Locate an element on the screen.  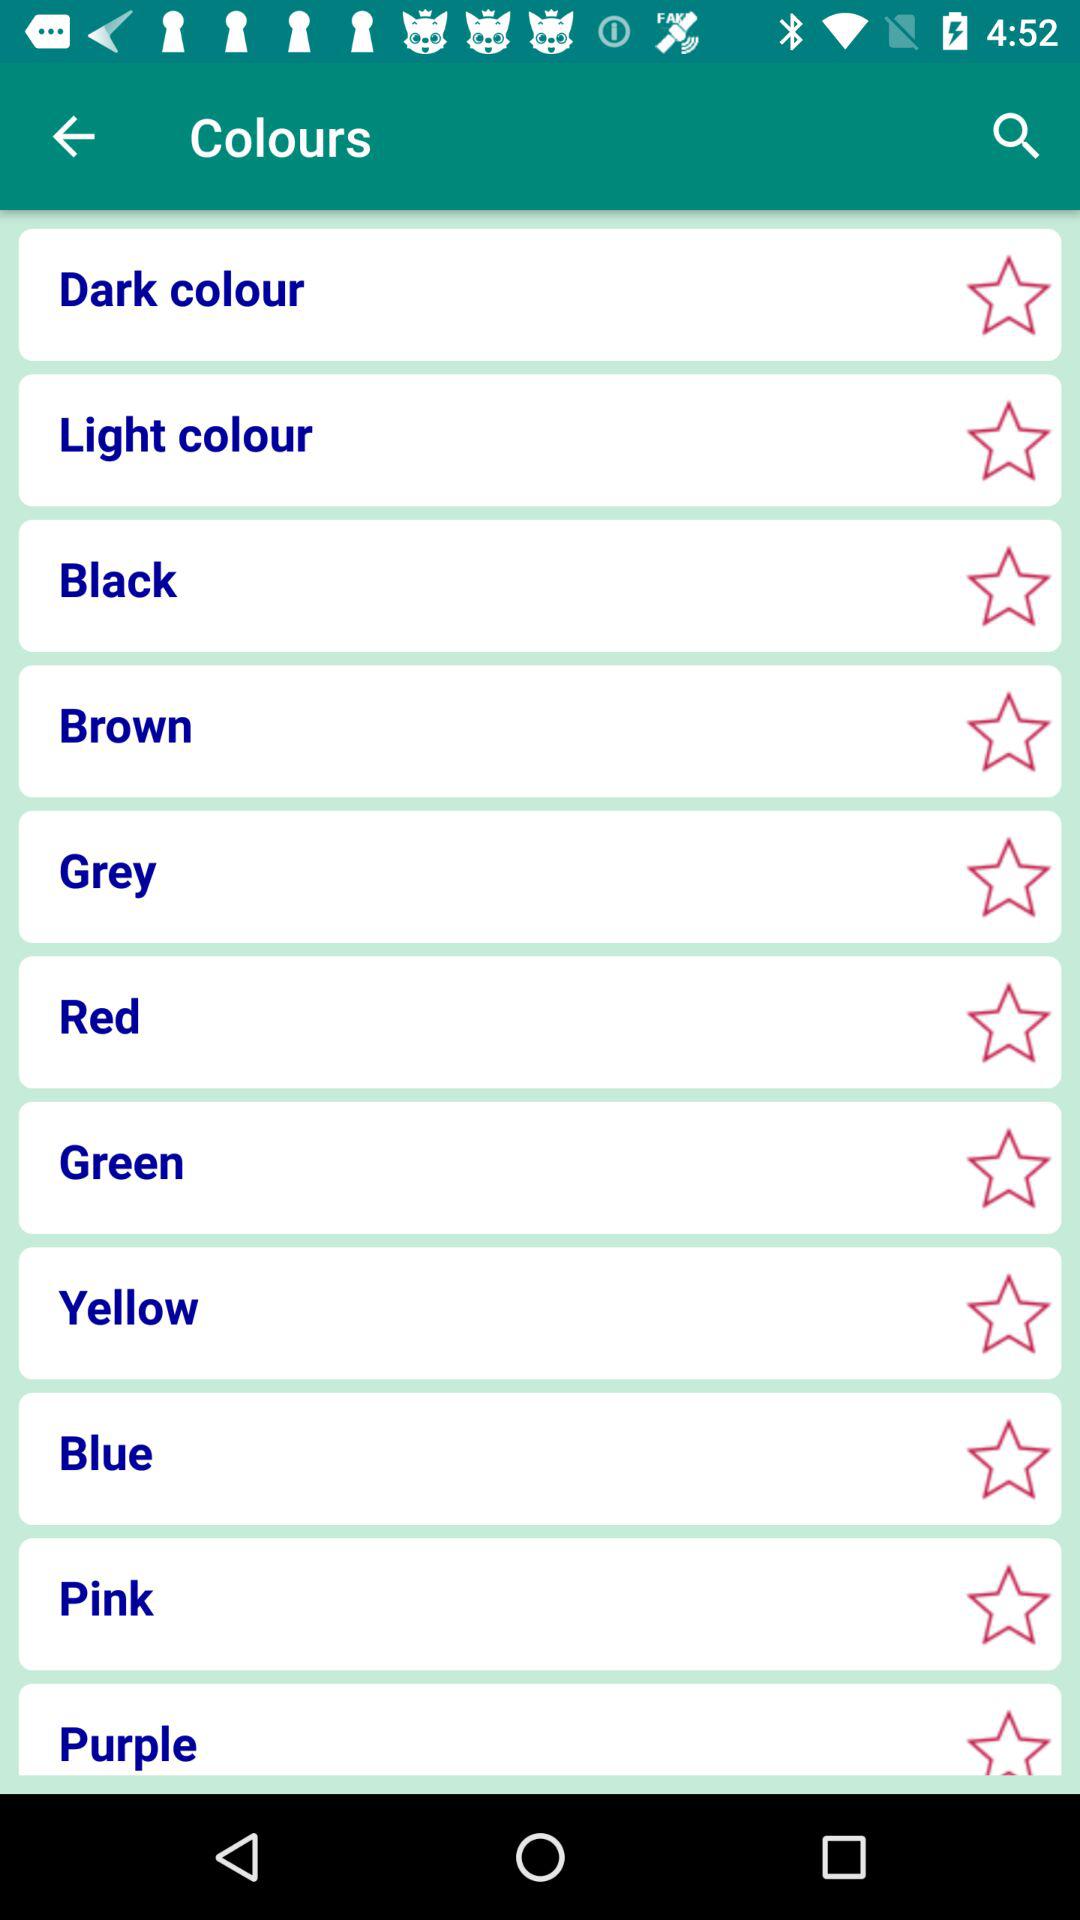
toggle fa is located at coordinates (1008, 730).